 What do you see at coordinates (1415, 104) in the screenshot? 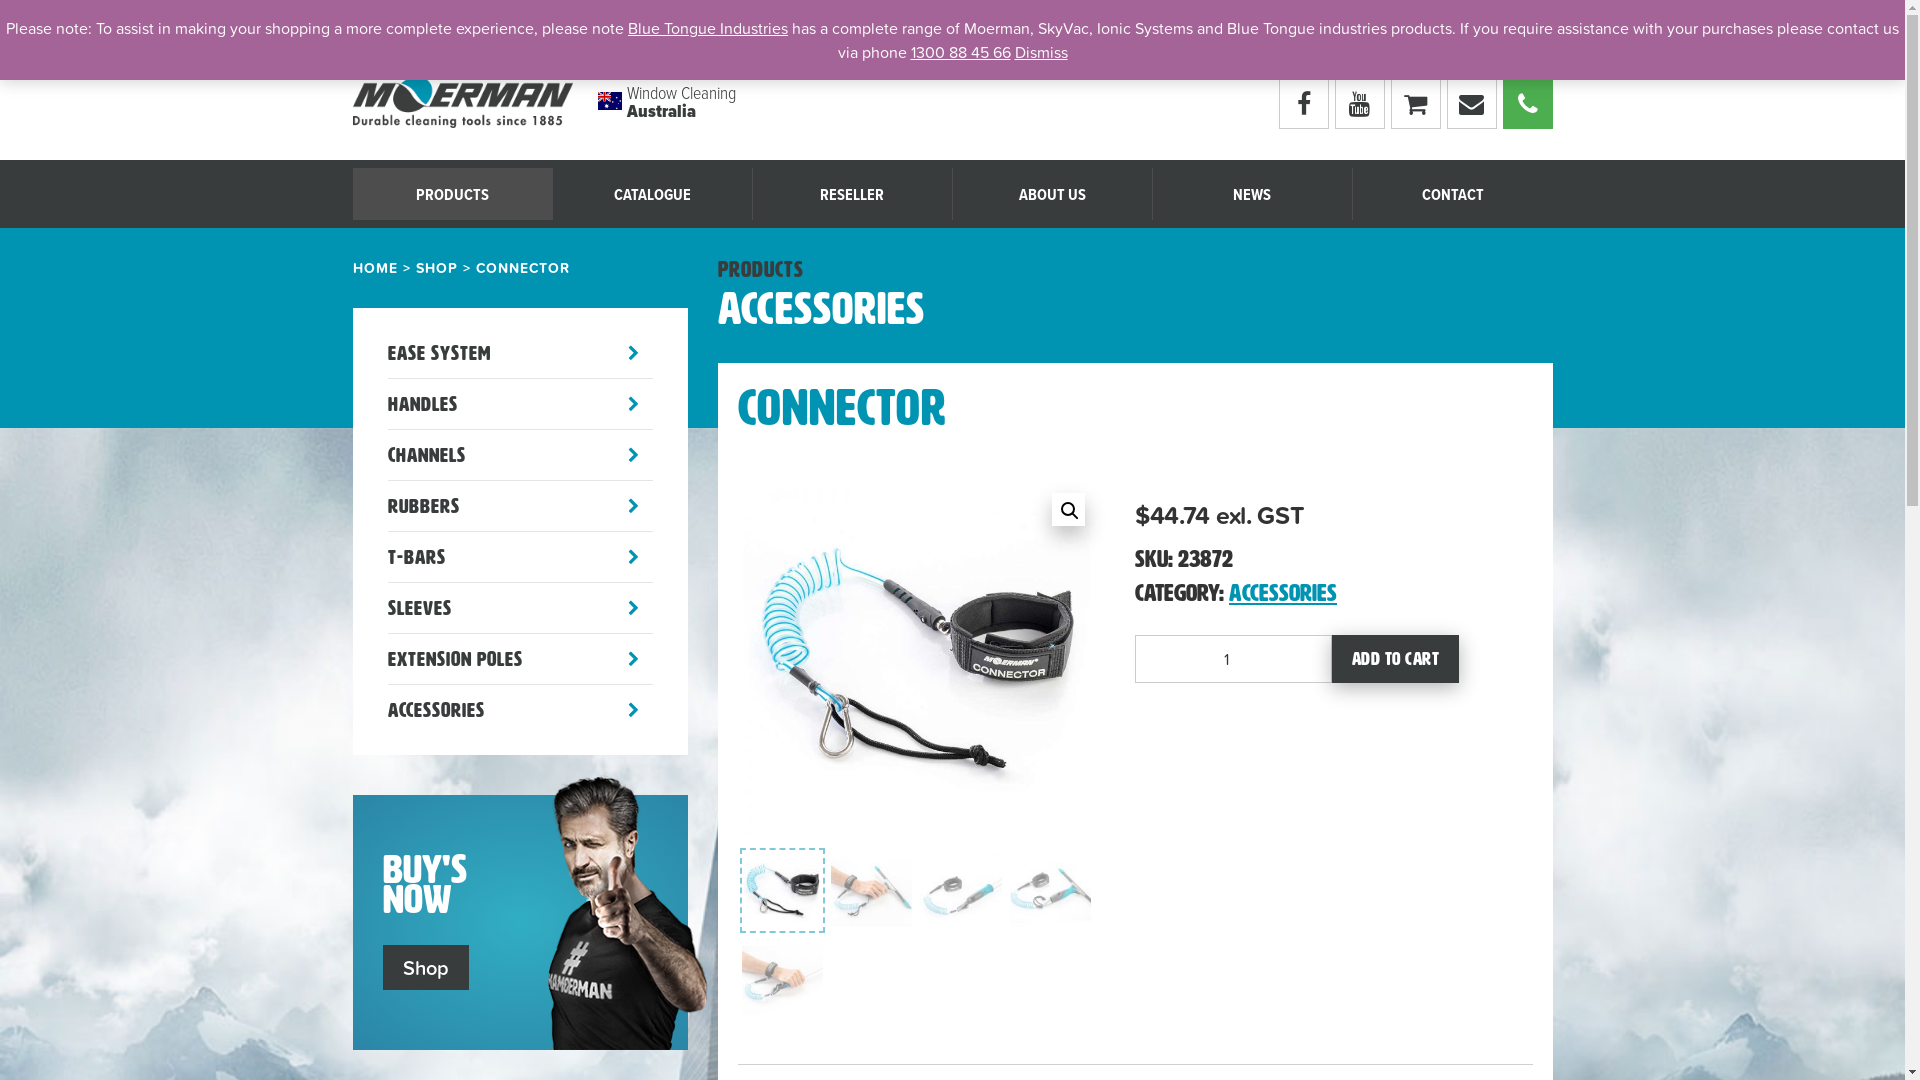
I see `My shopping cart` at bounding box center [1415, 104].